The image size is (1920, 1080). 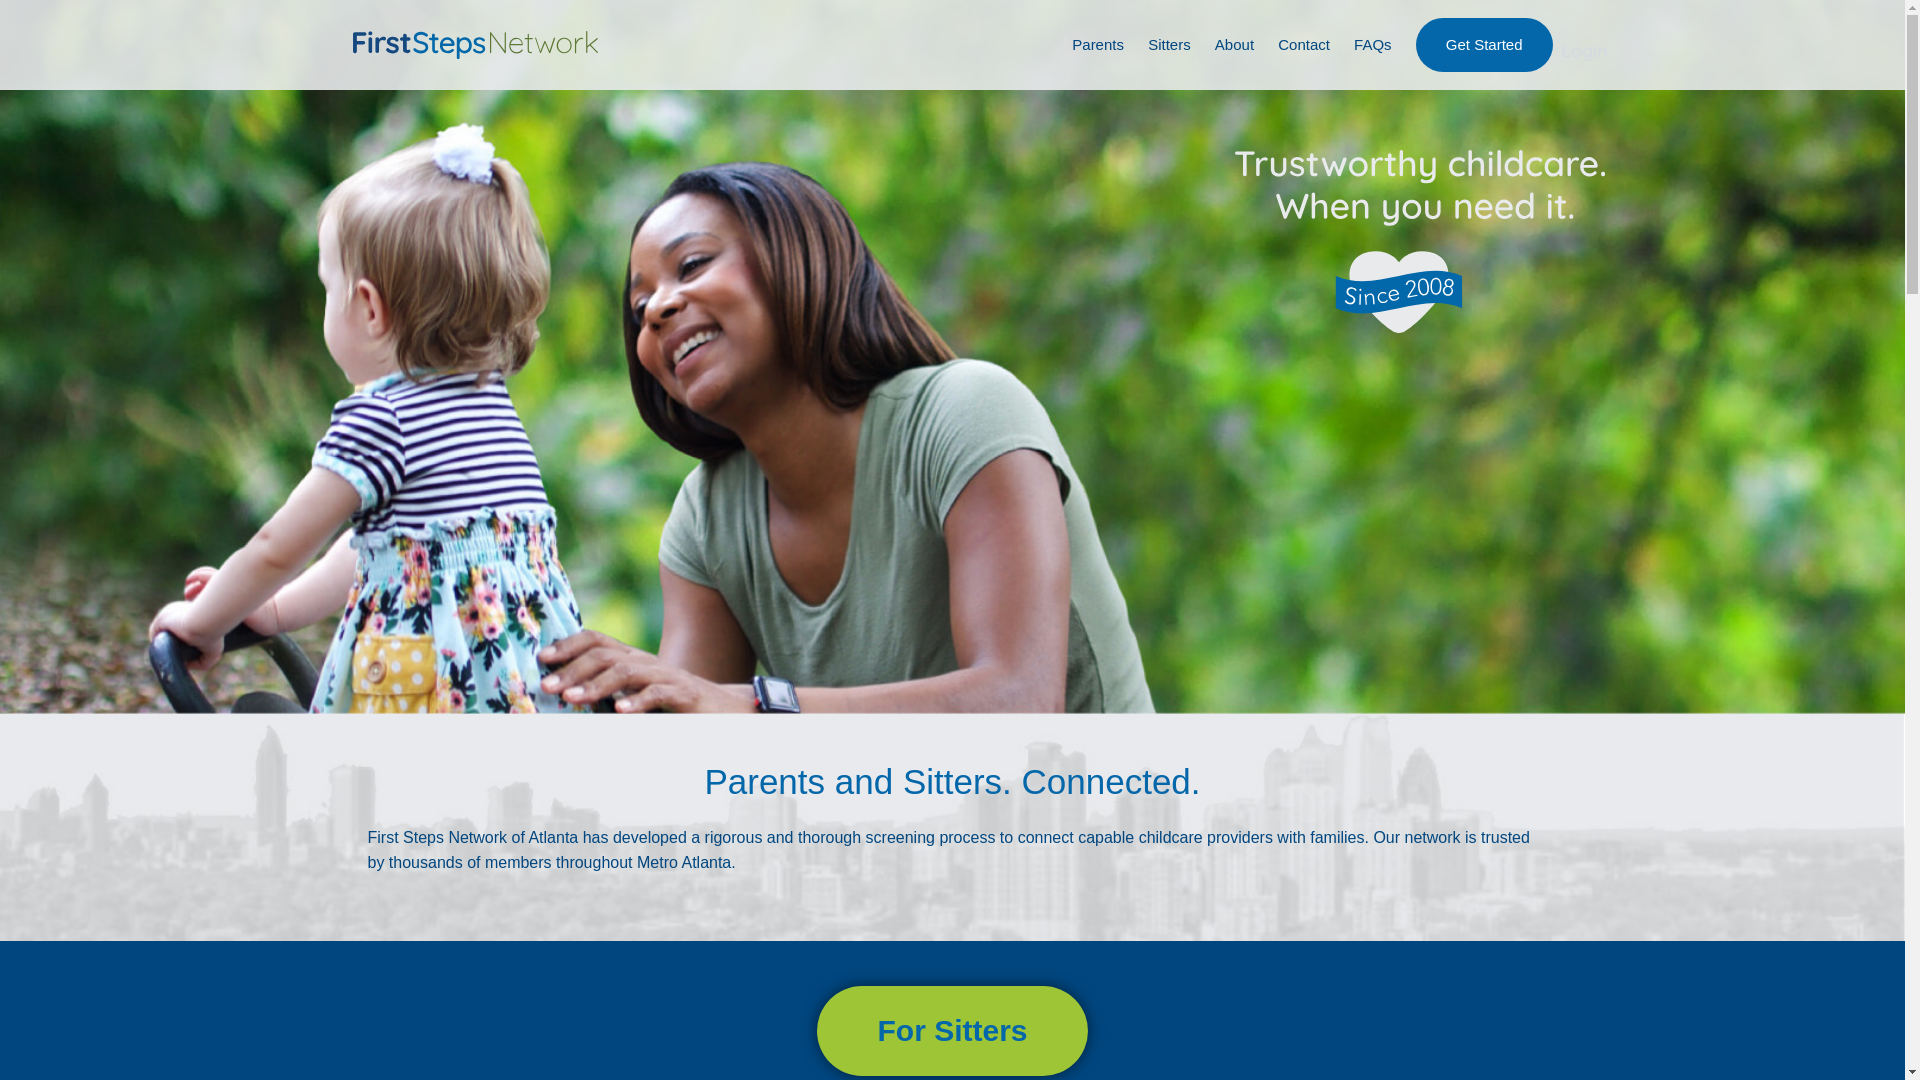 What do you see at coordinates (1372, 45) in the screenshot?
I see `FAQs` at bounding box center [1372, 45].